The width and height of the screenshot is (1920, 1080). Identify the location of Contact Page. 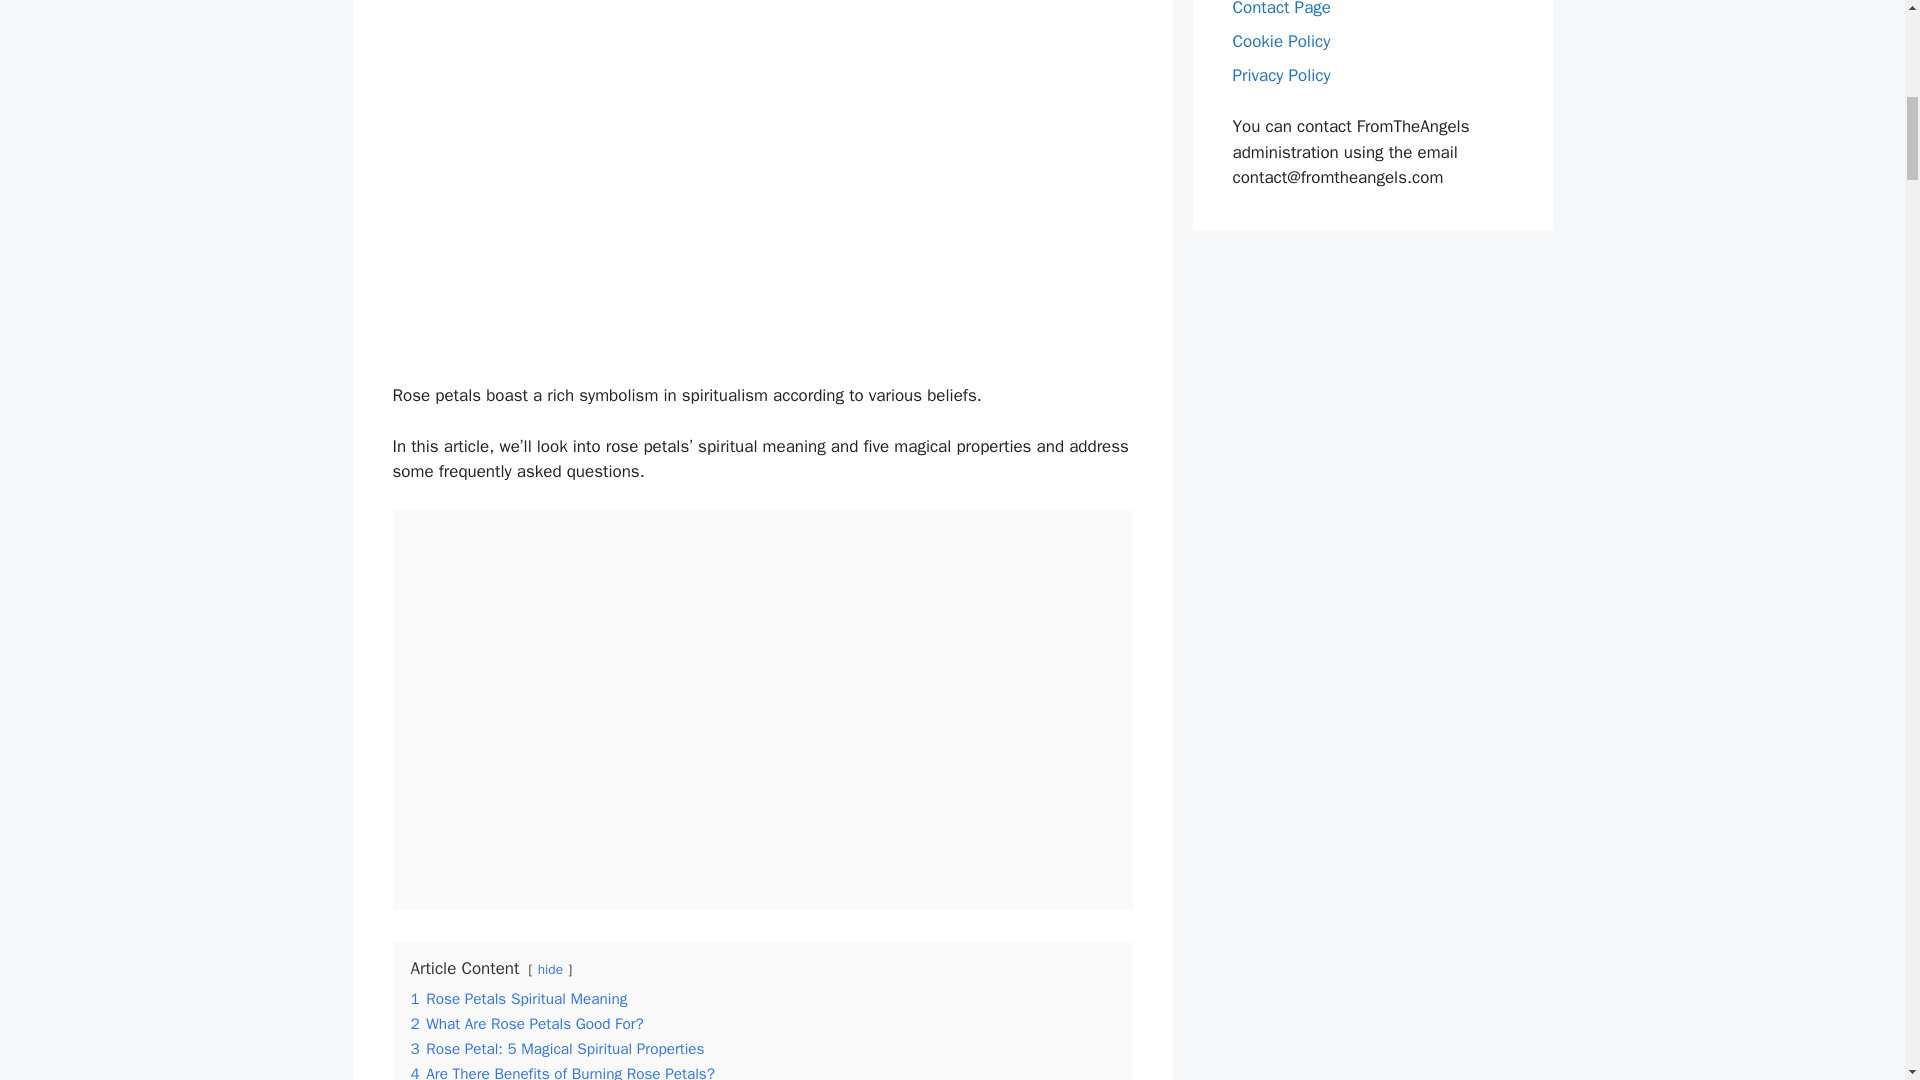
(1281, 9).